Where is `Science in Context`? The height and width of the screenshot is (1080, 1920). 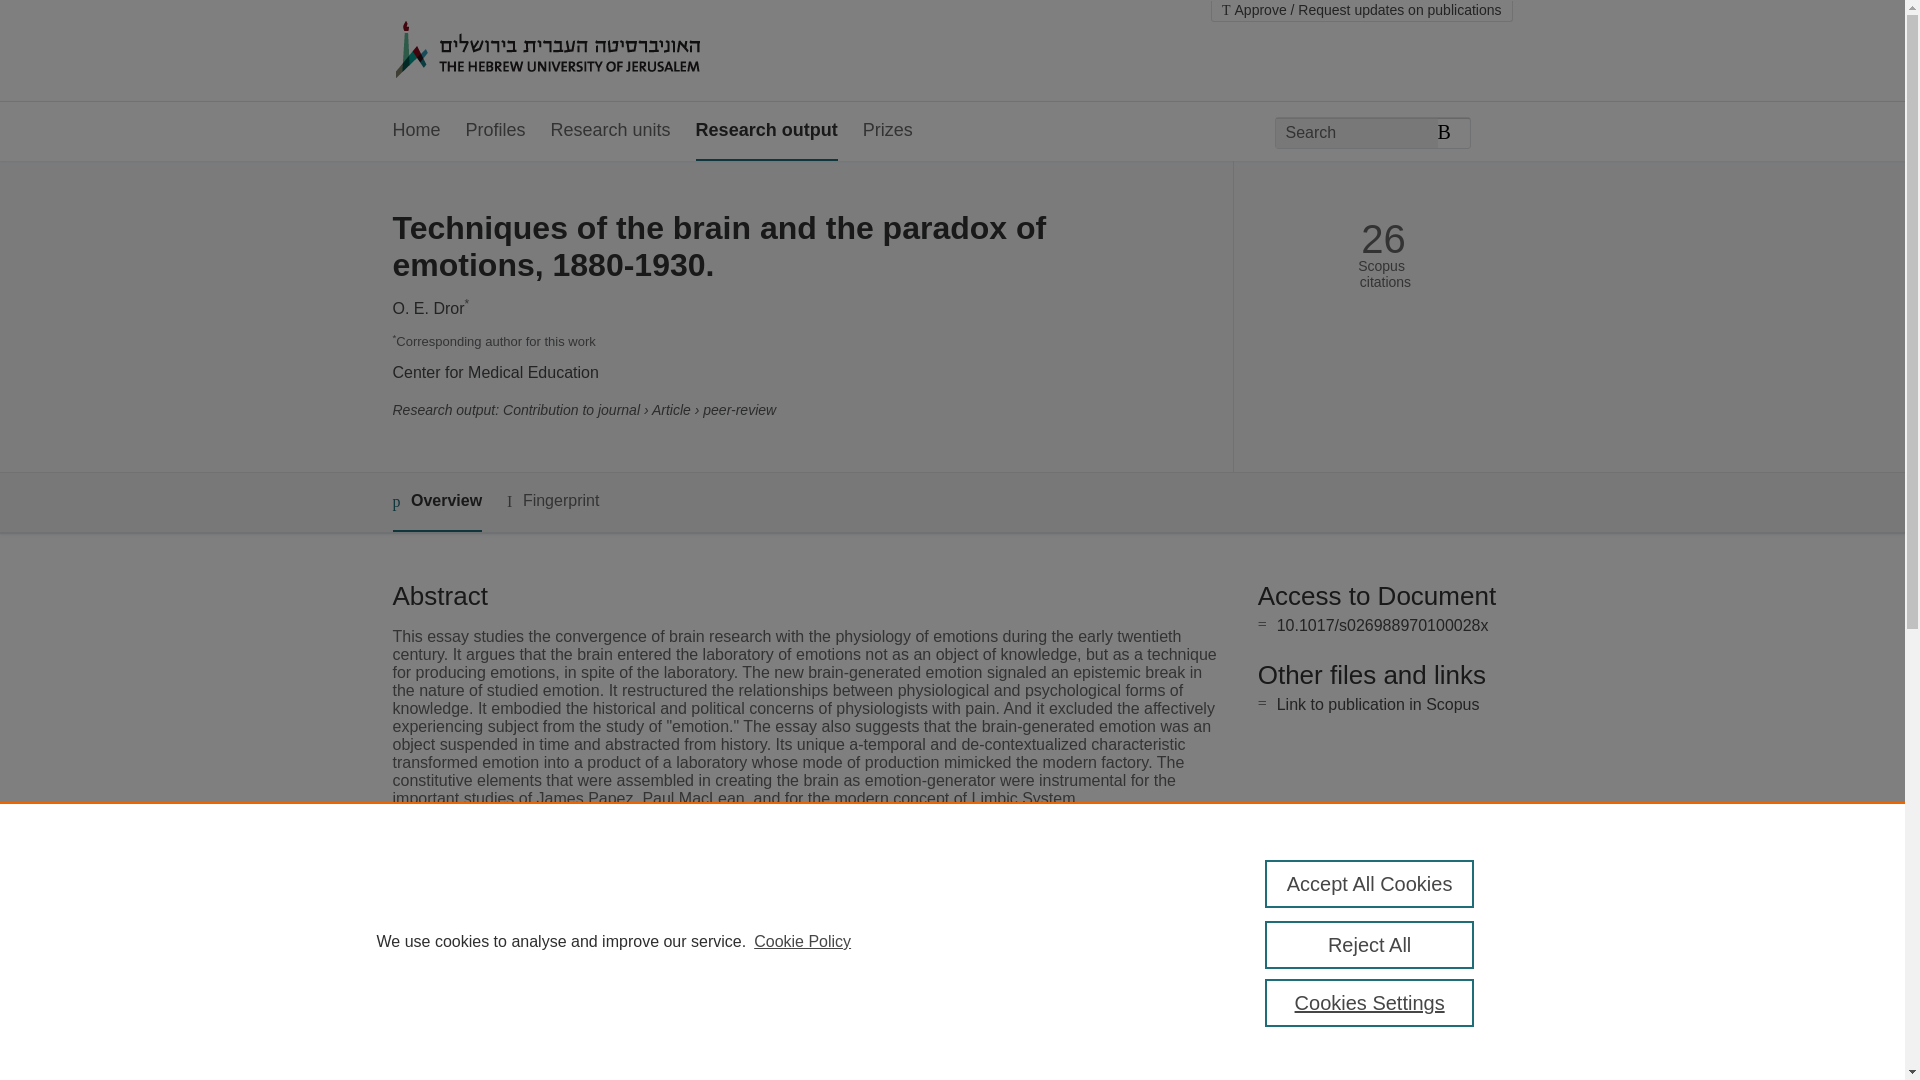 Science in Context is located at coordinates (740, 918).